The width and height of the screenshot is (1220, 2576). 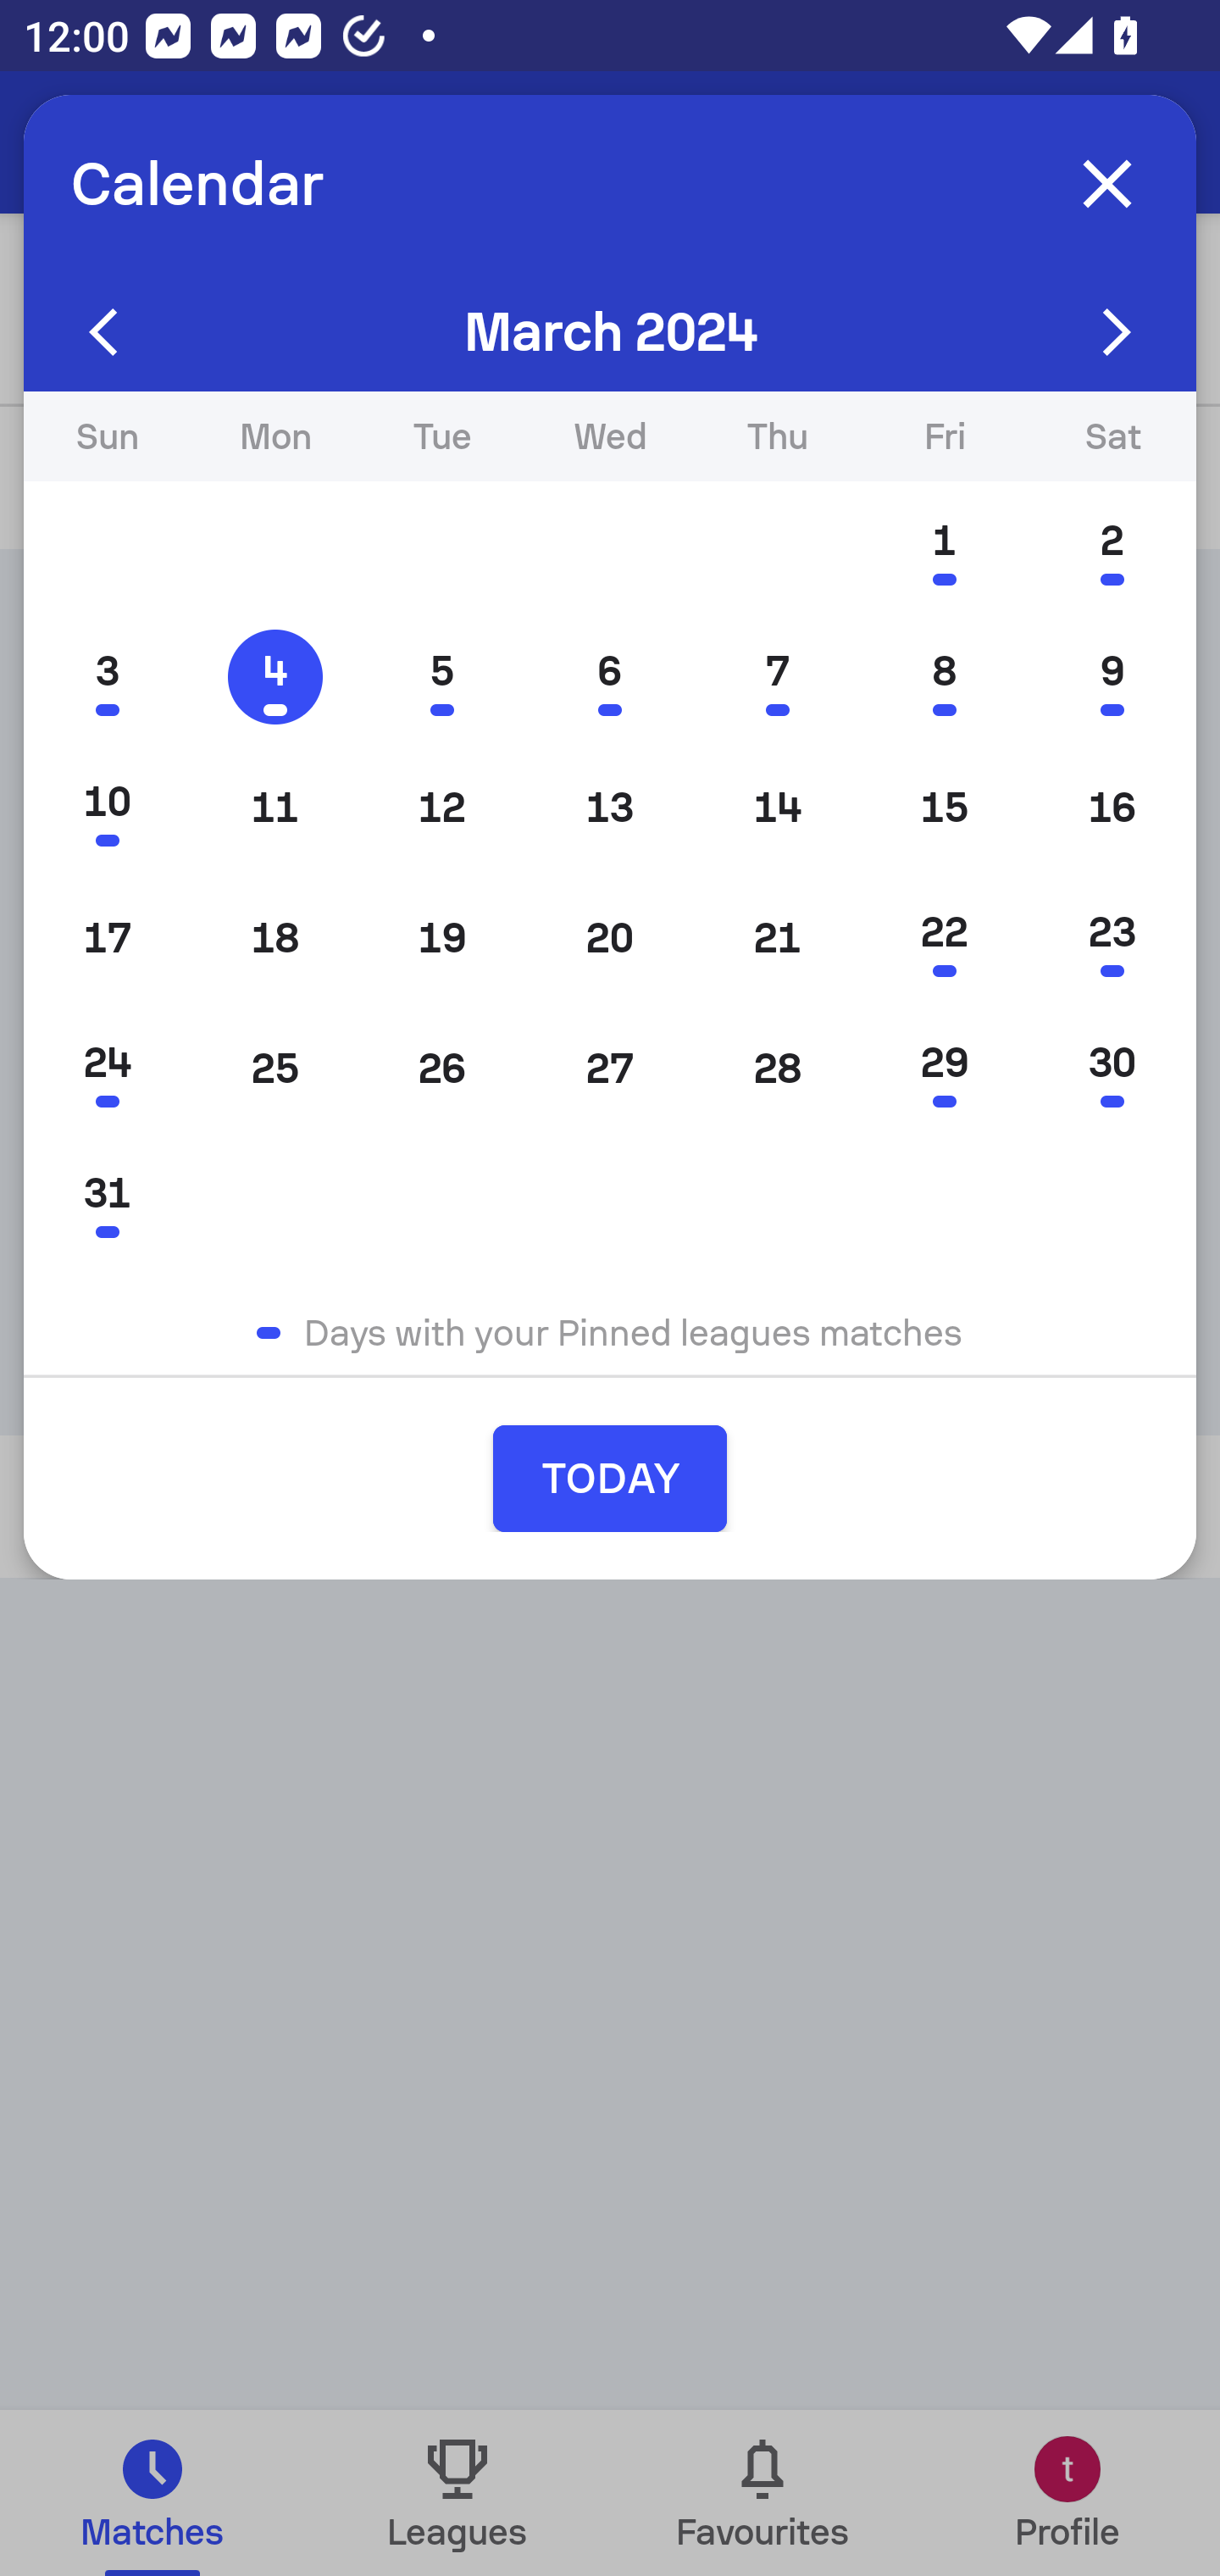 What do you see at coordinates (274, 677) in the screenshot?
I see `4` at bounding box center [274, 677].